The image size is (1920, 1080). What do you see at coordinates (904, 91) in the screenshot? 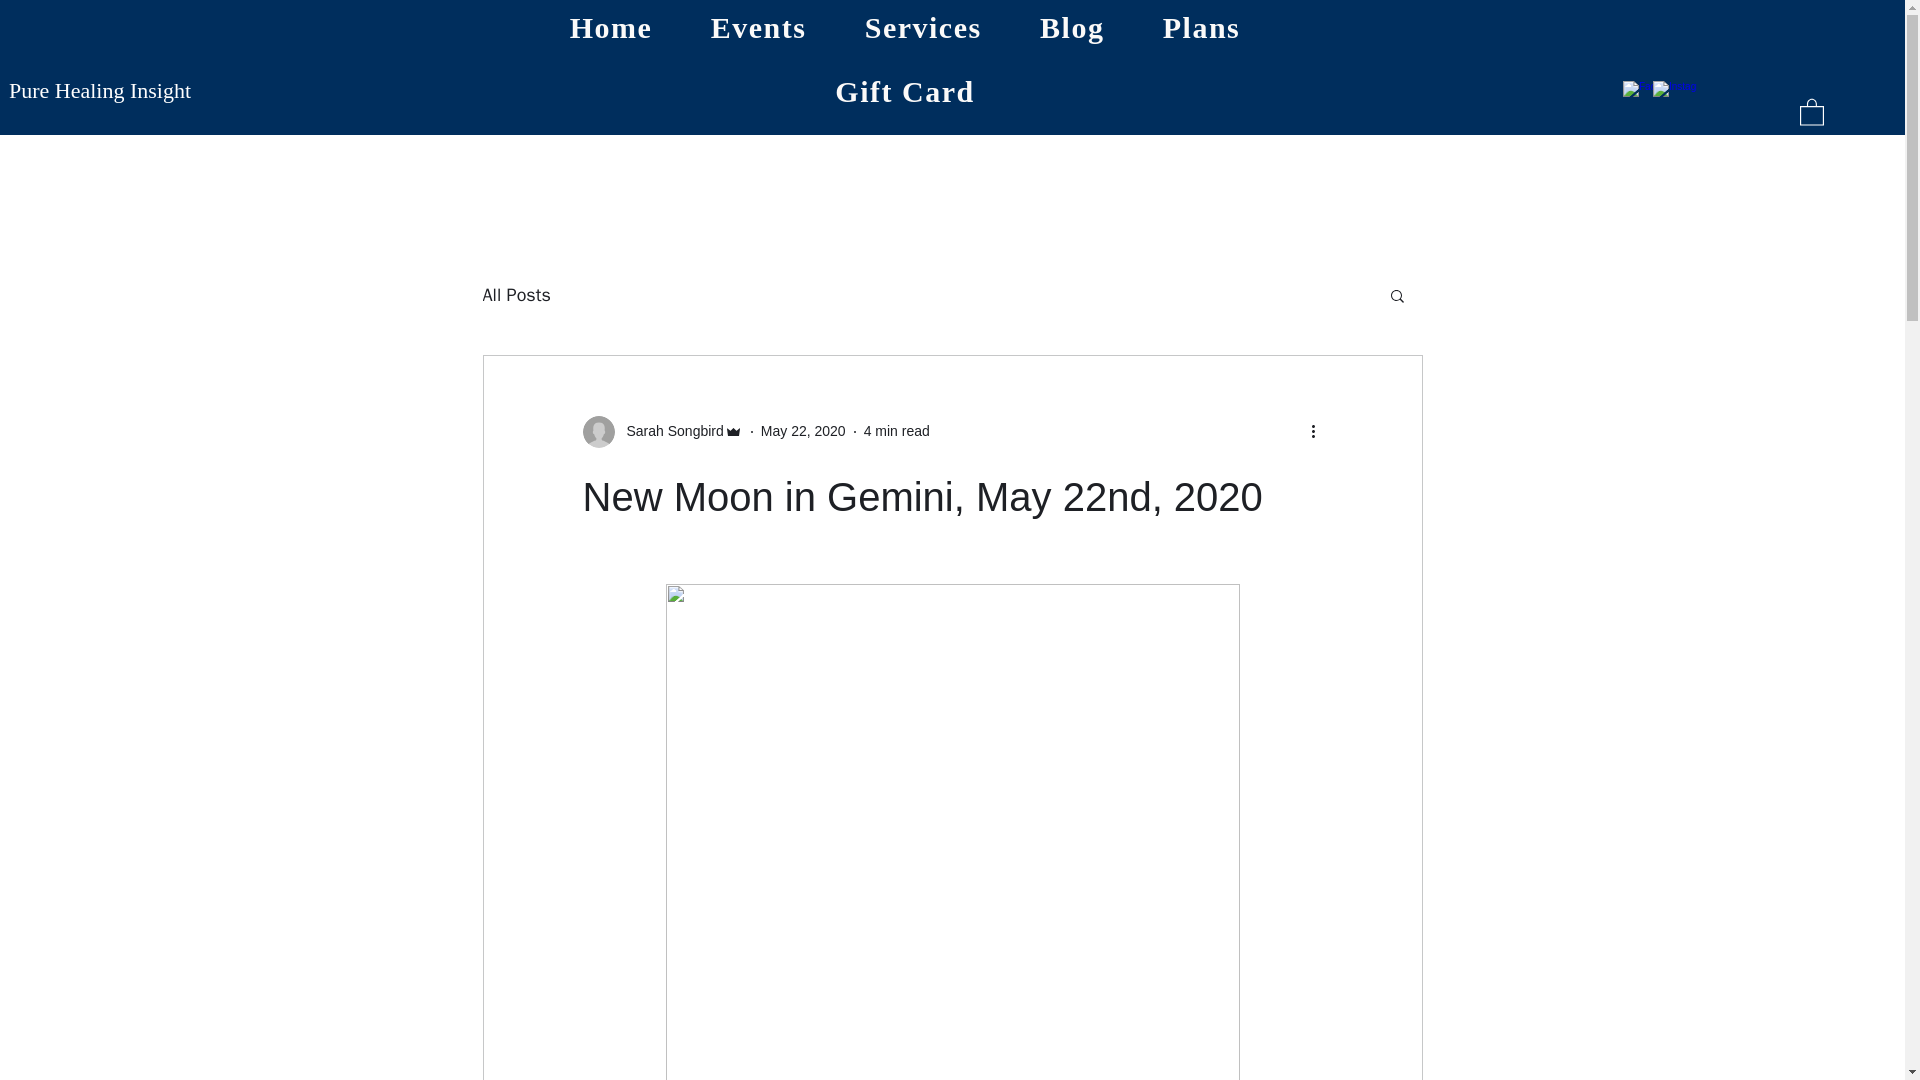
I see `Gift Card` at bounding box center [904, 91].